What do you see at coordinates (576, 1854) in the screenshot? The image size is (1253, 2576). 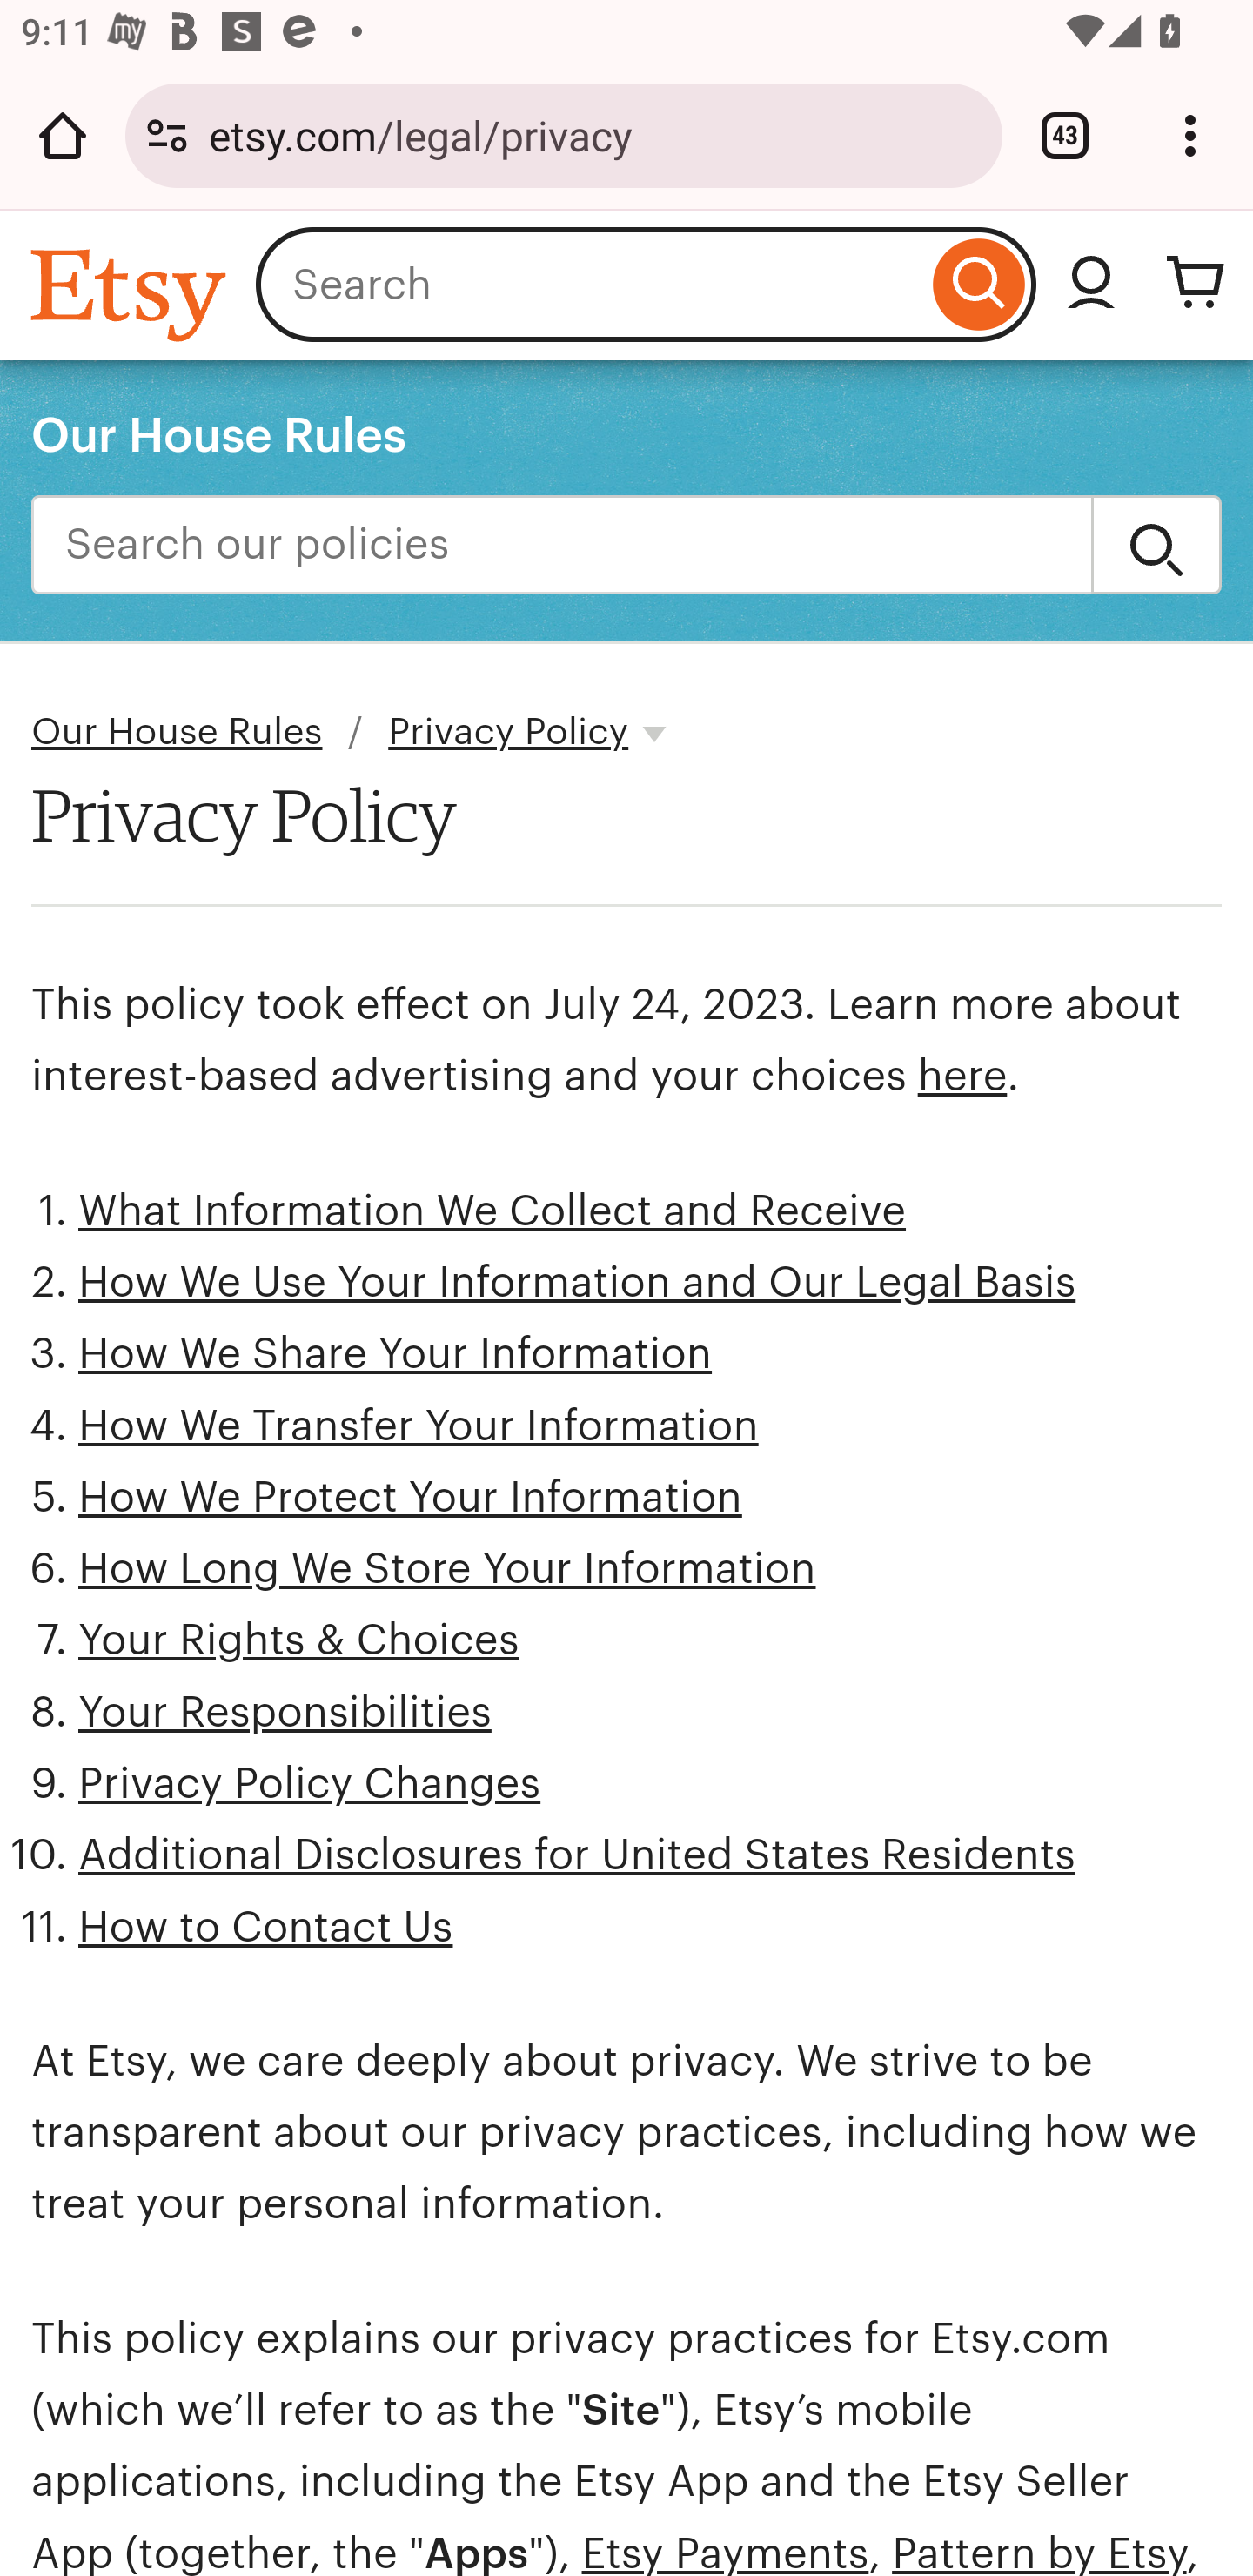 I see `Additional Disclosures for United States Residents` at bounding box center [576, 1854].